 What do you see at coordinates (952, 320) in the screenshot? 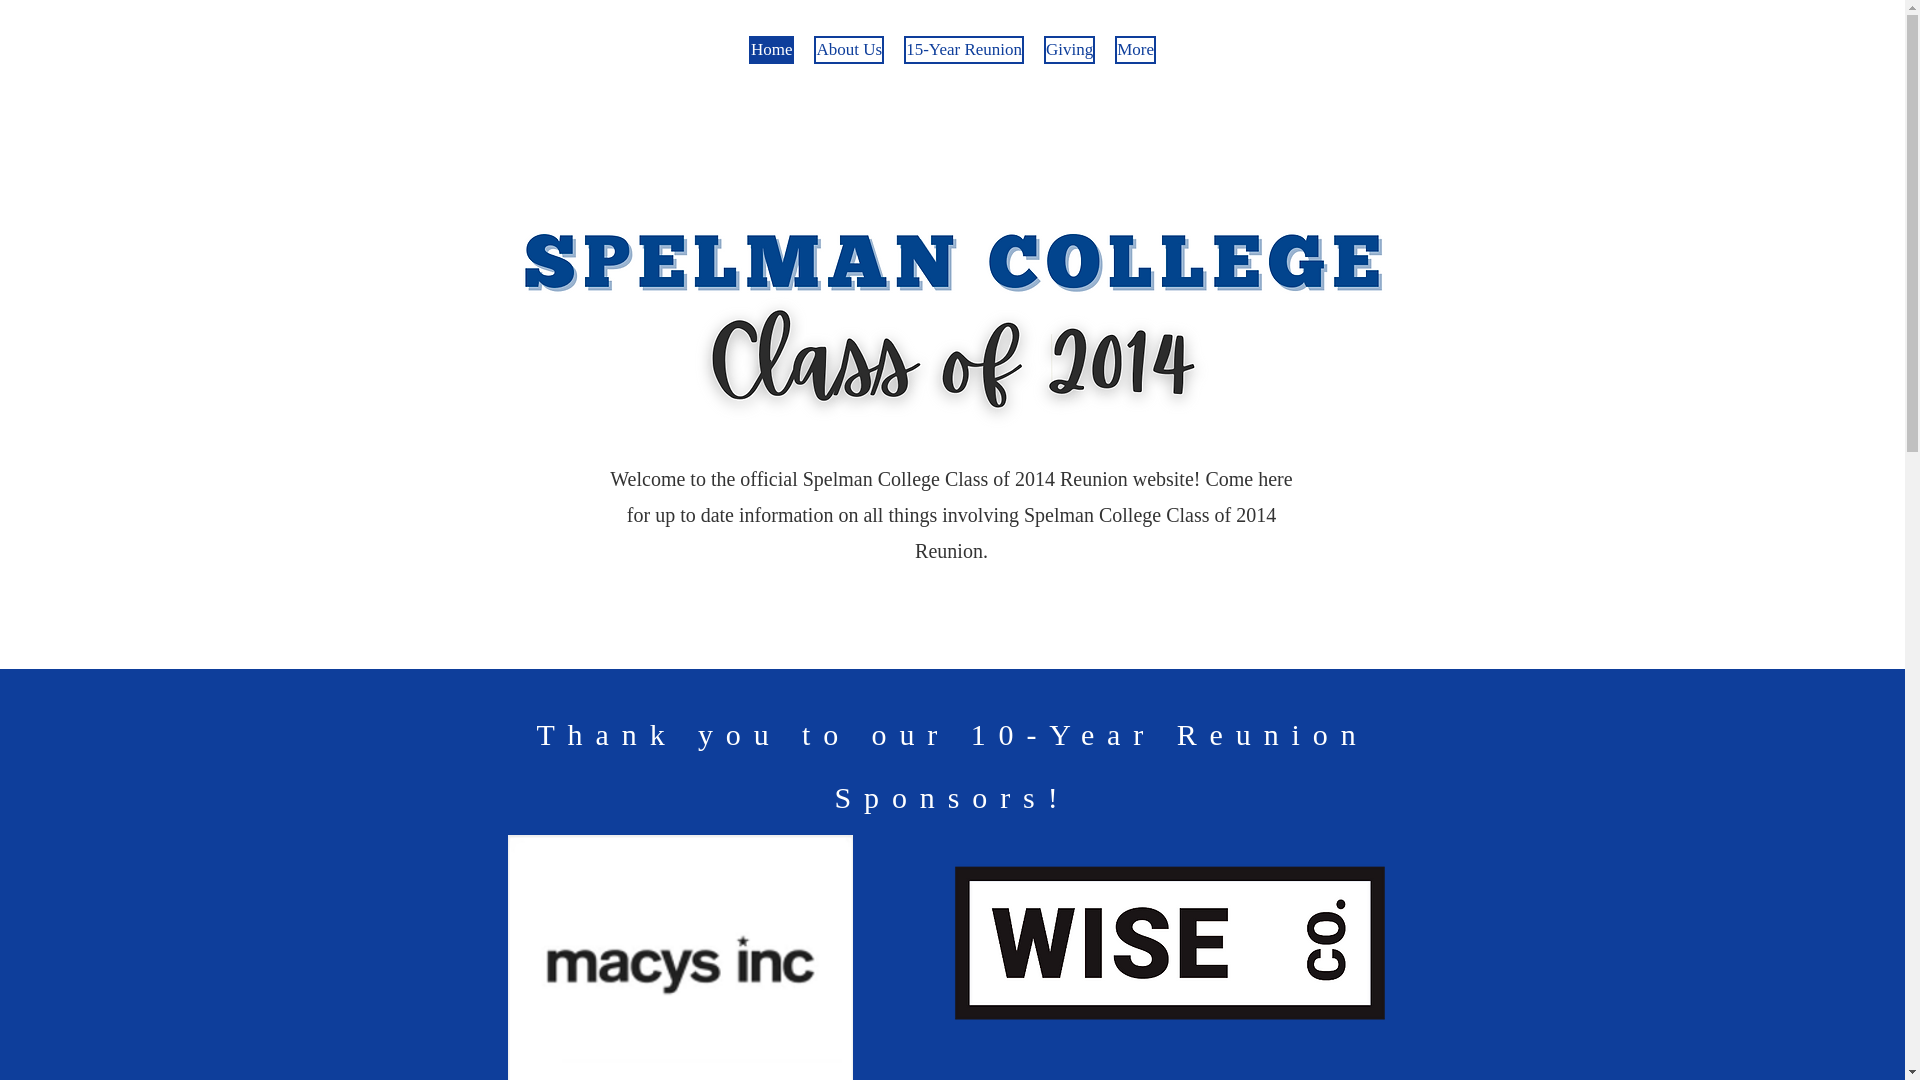
I see `Class of 2014 Header.png` at bounding box center [952, 320].